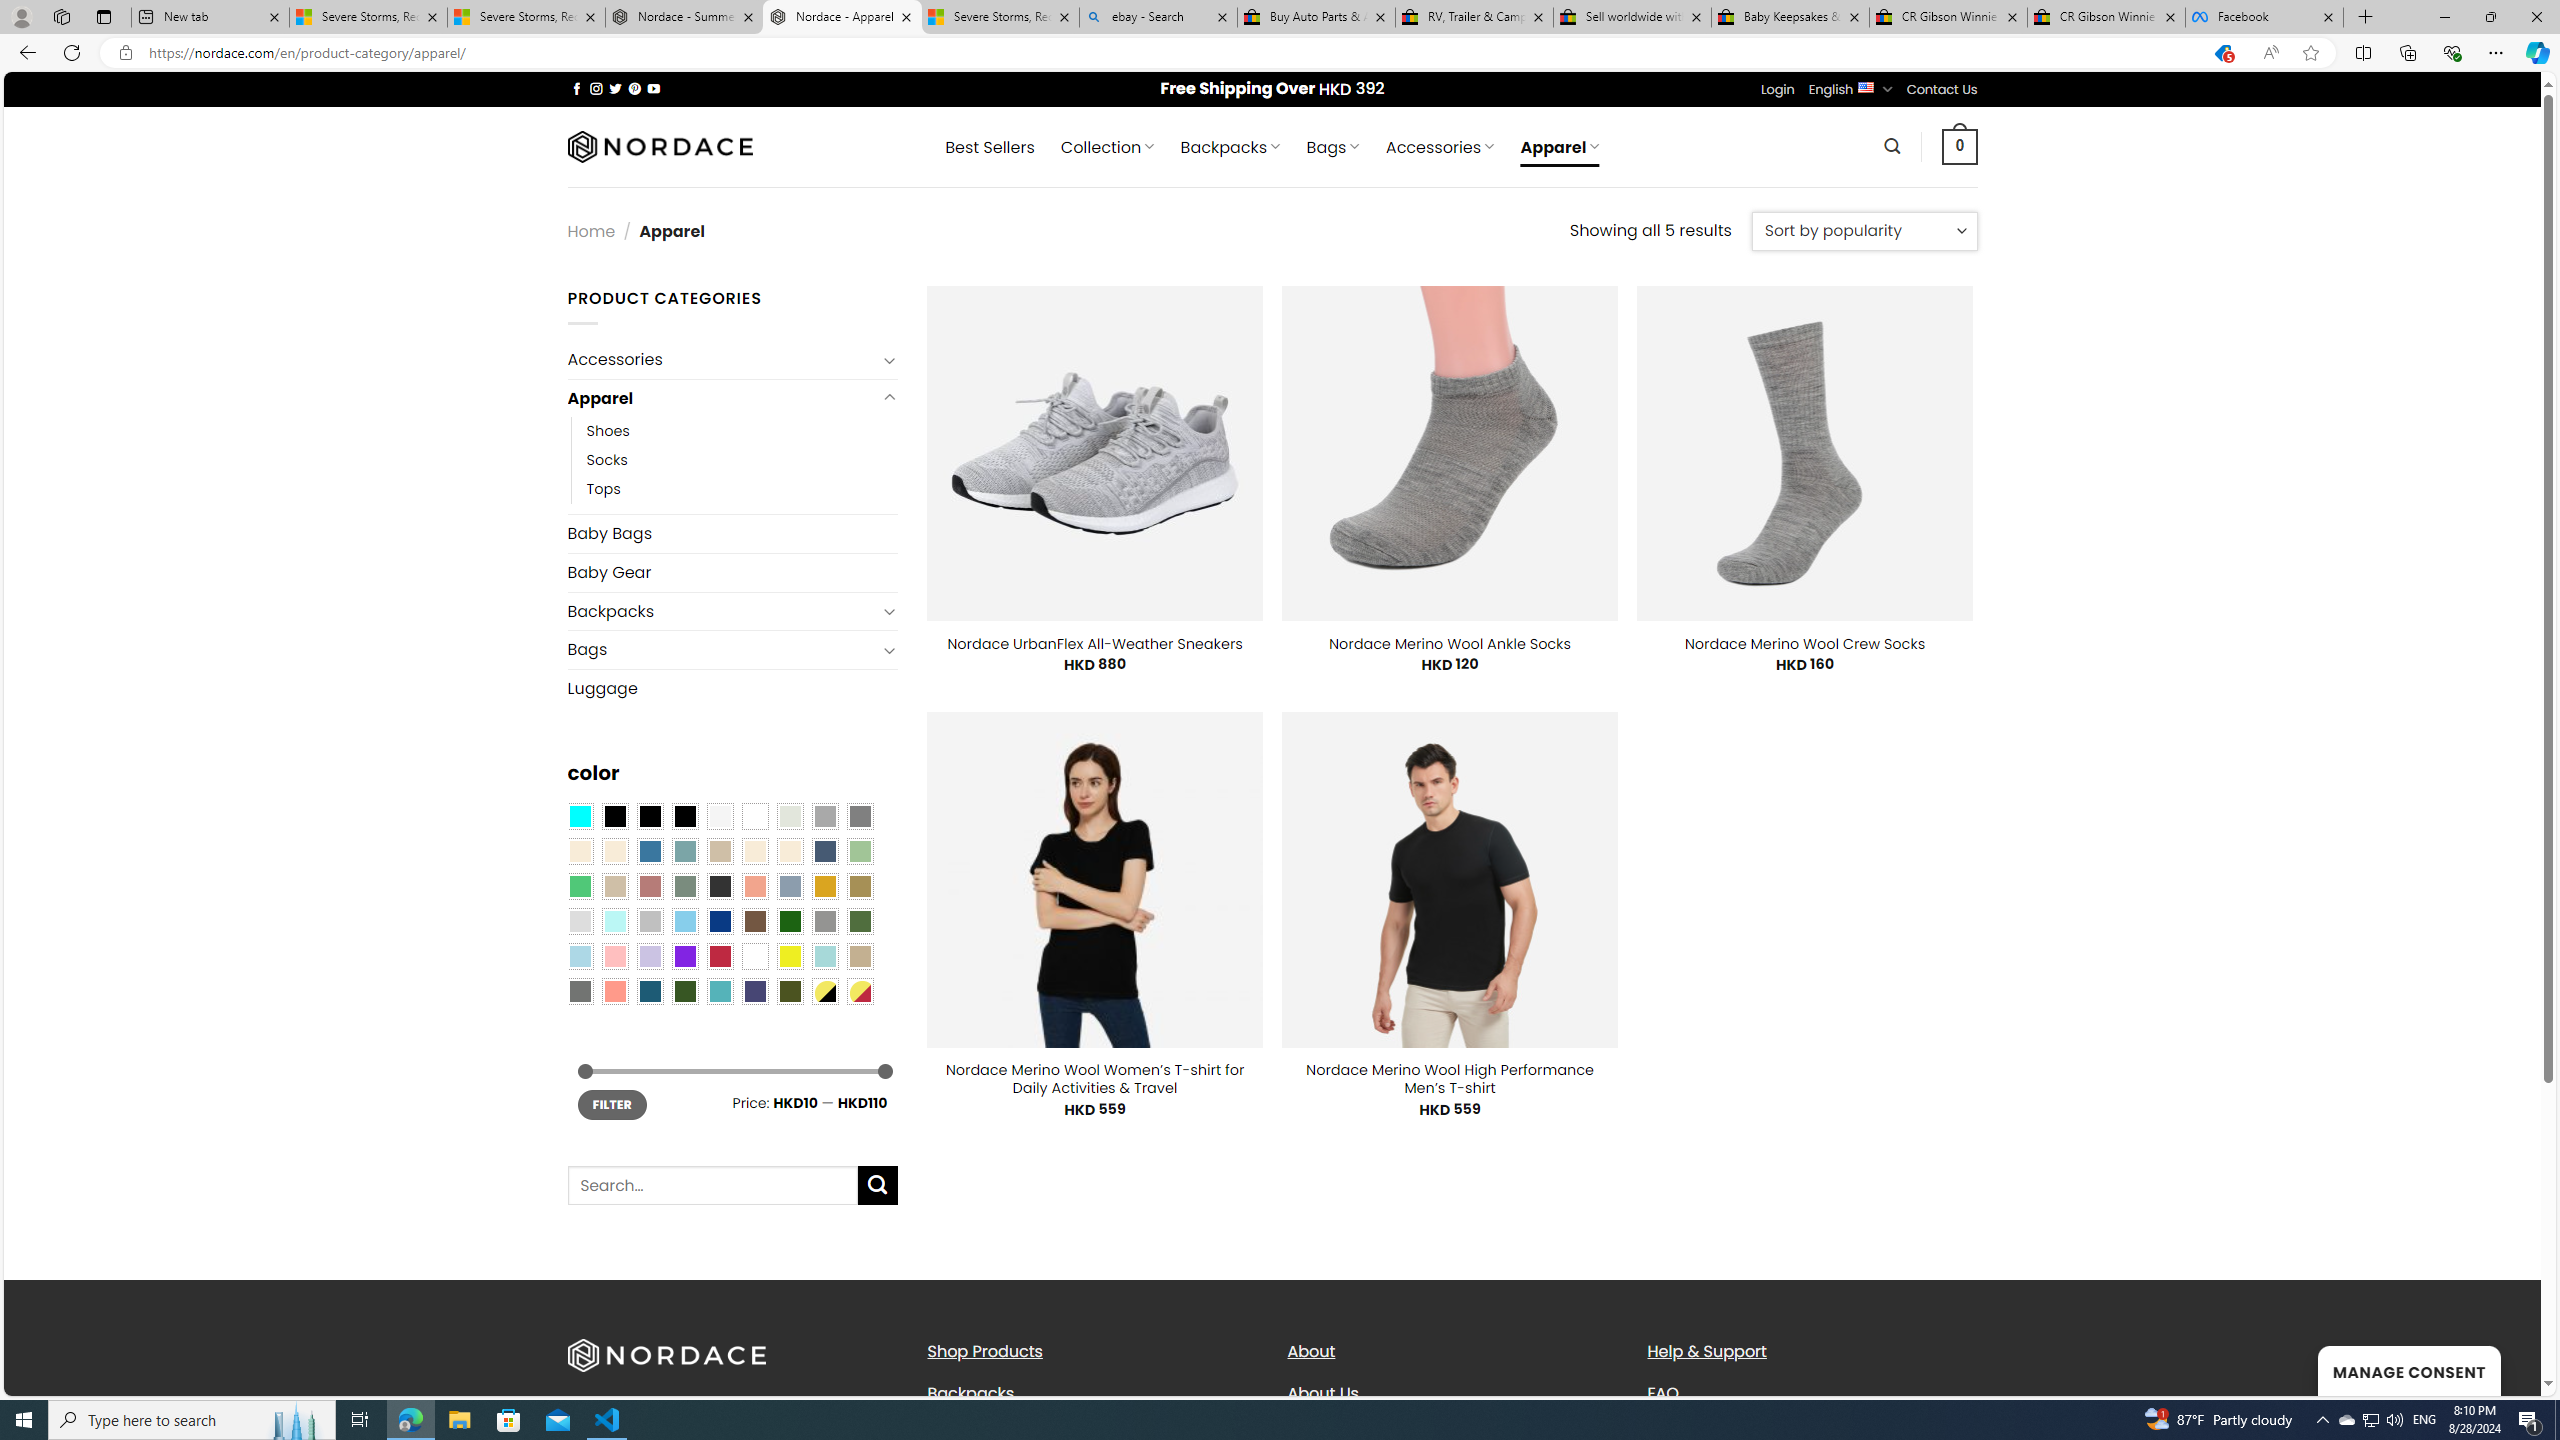 The image size is (2560, 1440). I want to click on Baby Bags, so click(732, 534).